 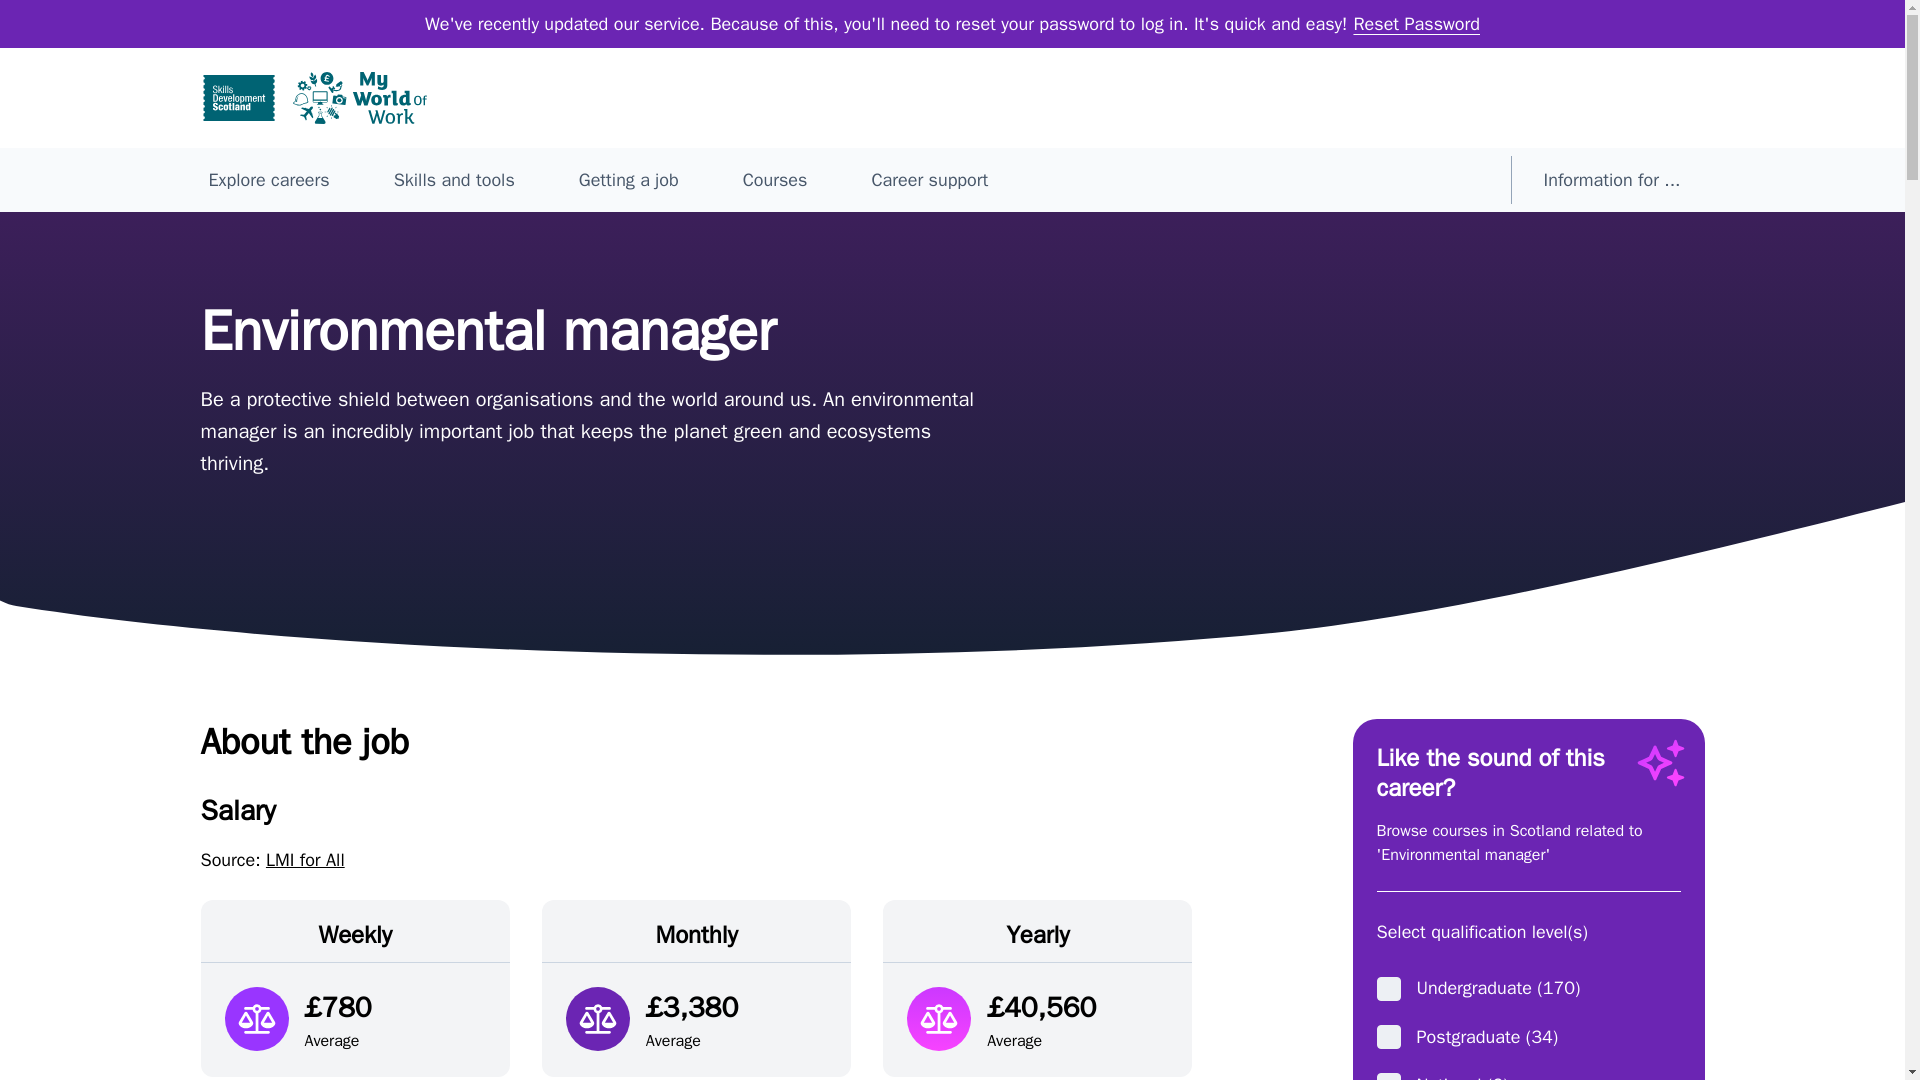 I want to click on LMI for All, so click(x=306, y=859).